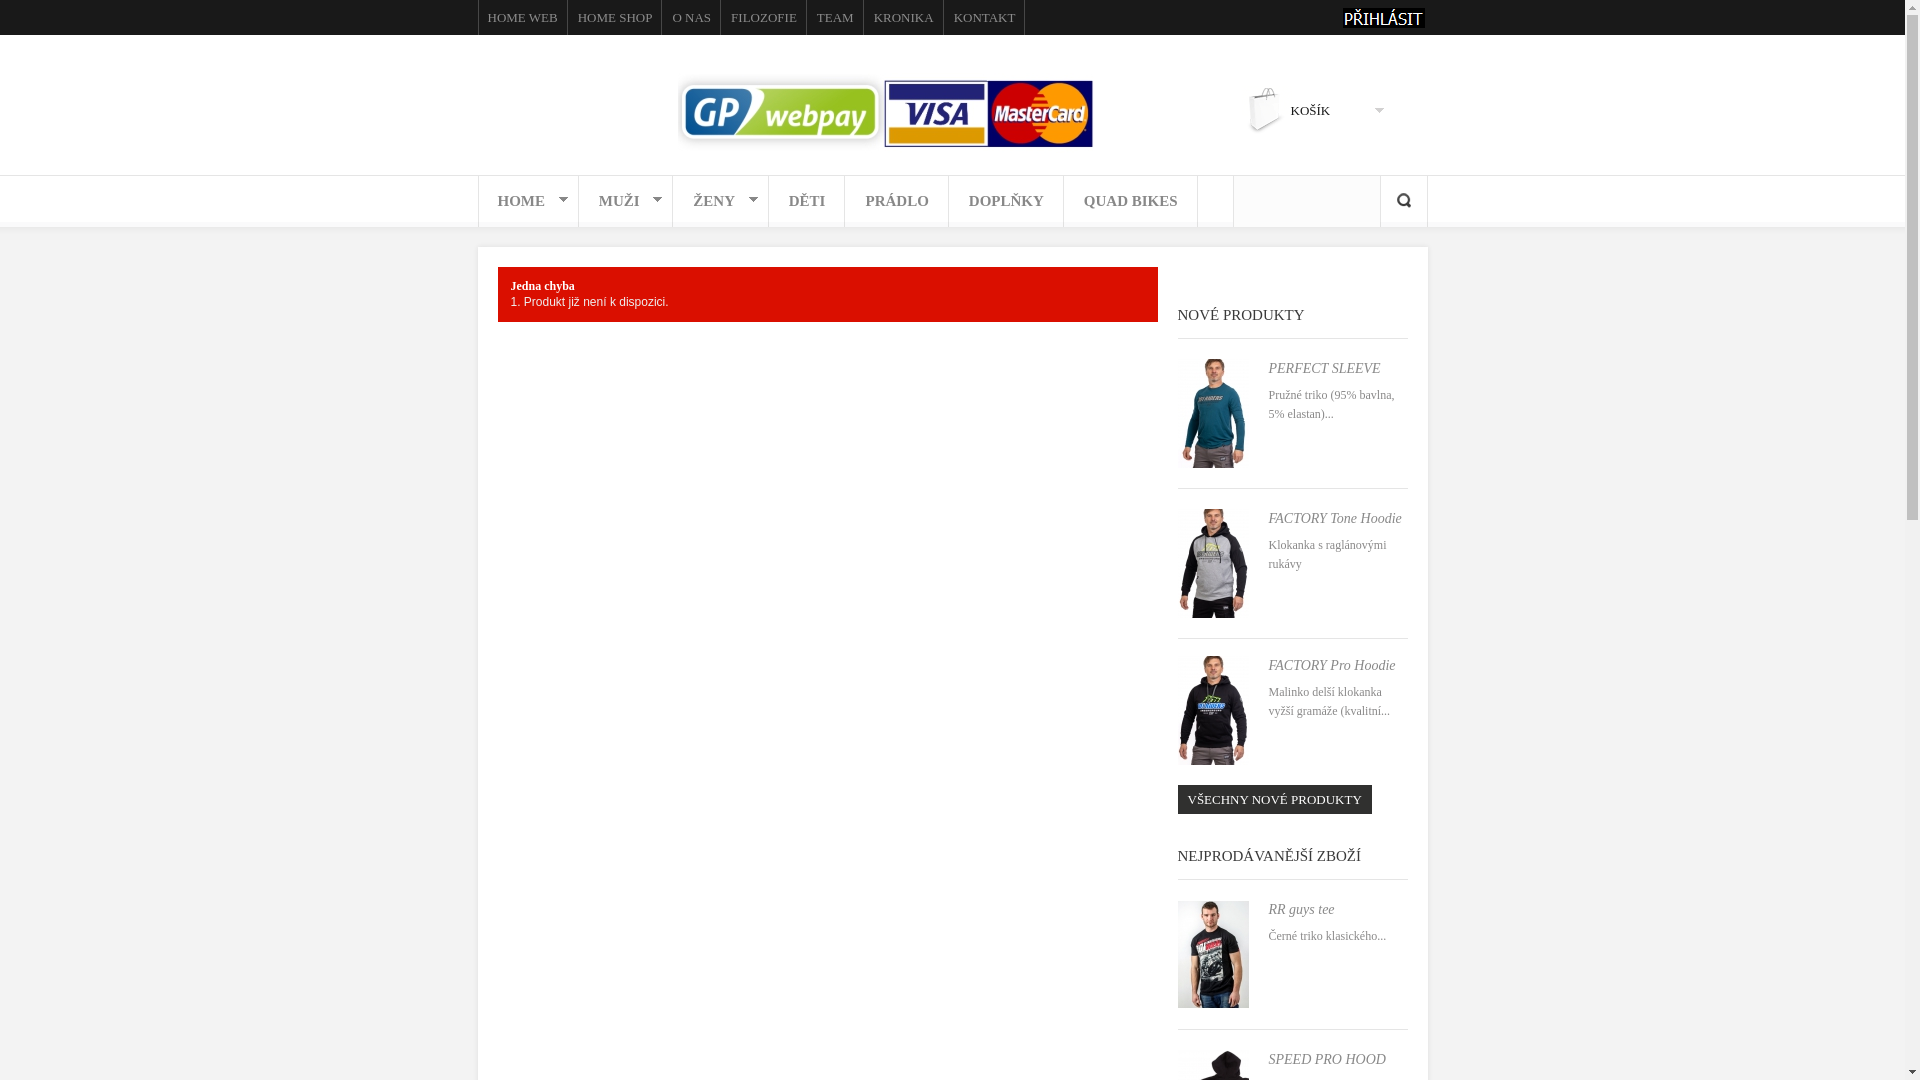 The image size is (1920, 1080). Describe the element at coordinates (985, 18) in the screenshot. I see `KONTAKT` at that location.